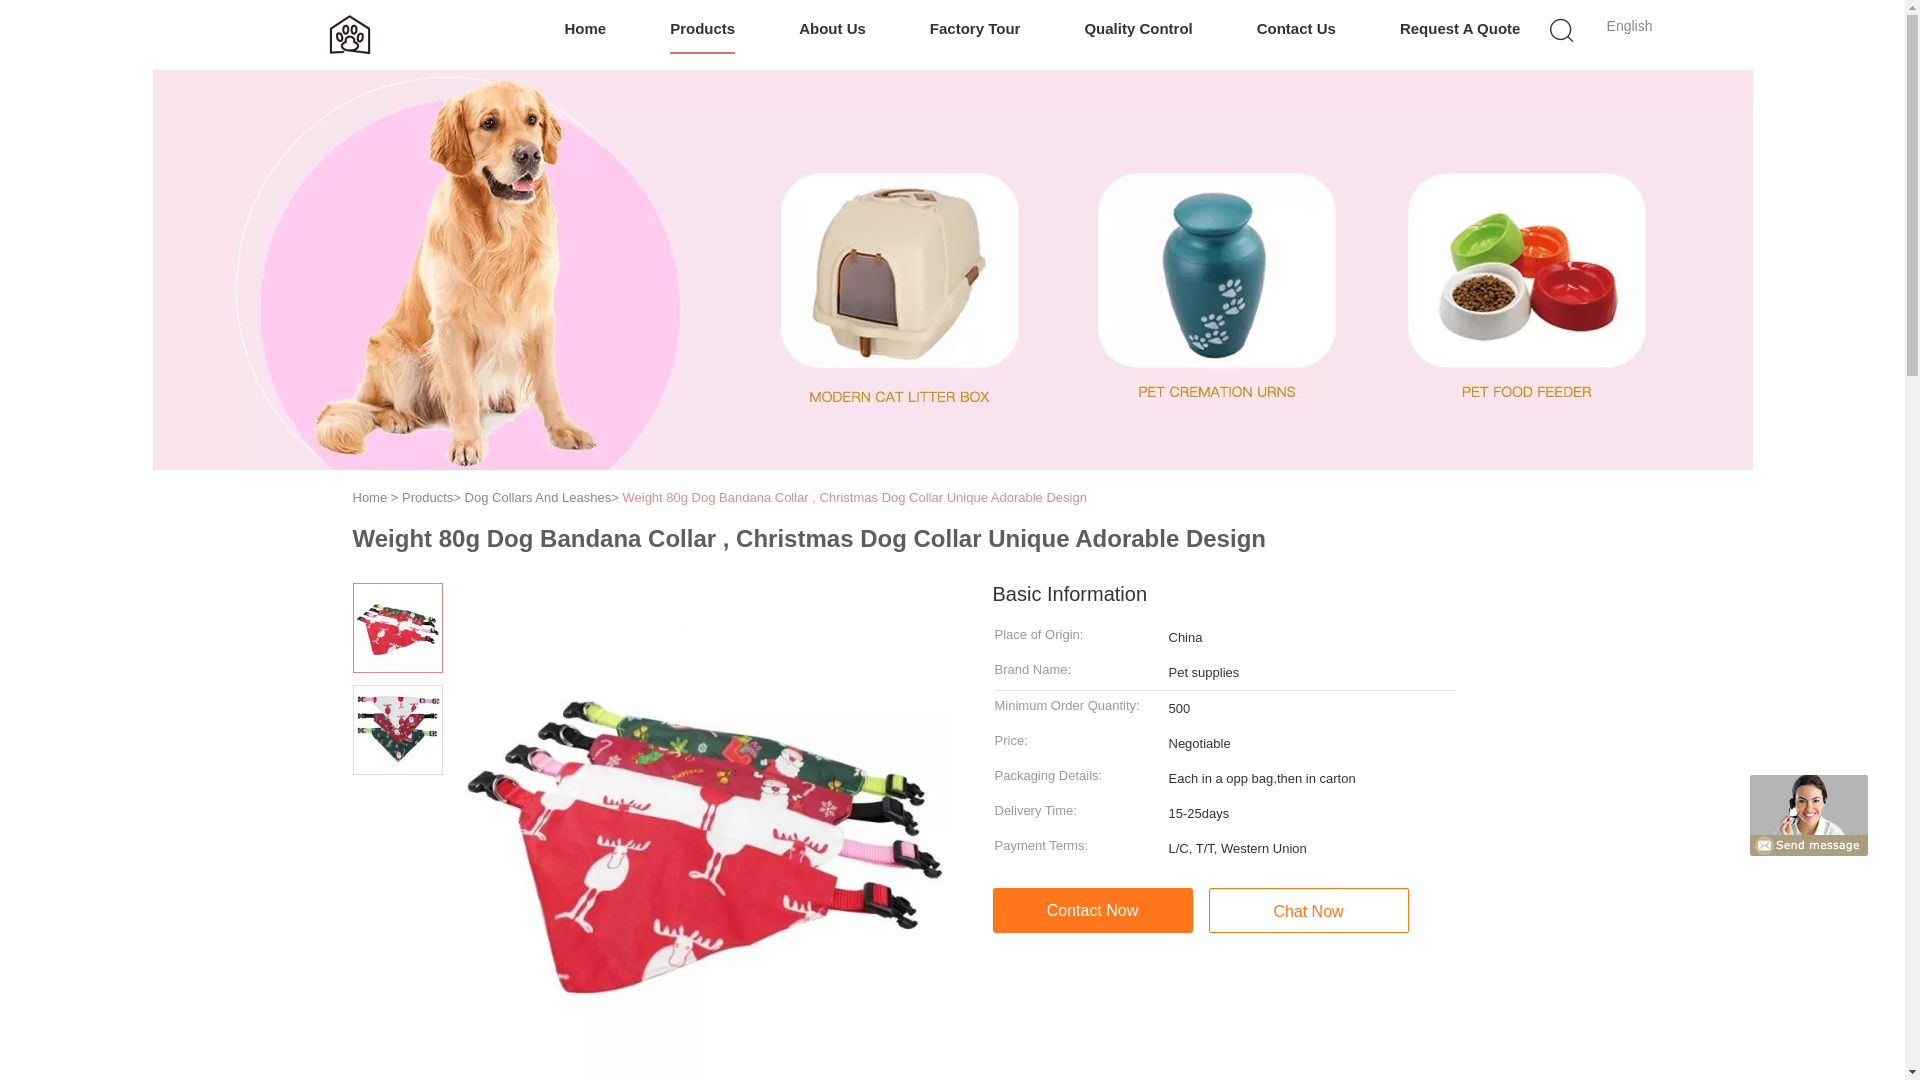 This screenshot has width=1920, height=1080. What do you see at coordinates (538, 498) in the screenshot?
I see `Dog Collars And Leashes` at bounding box center [538, 498].